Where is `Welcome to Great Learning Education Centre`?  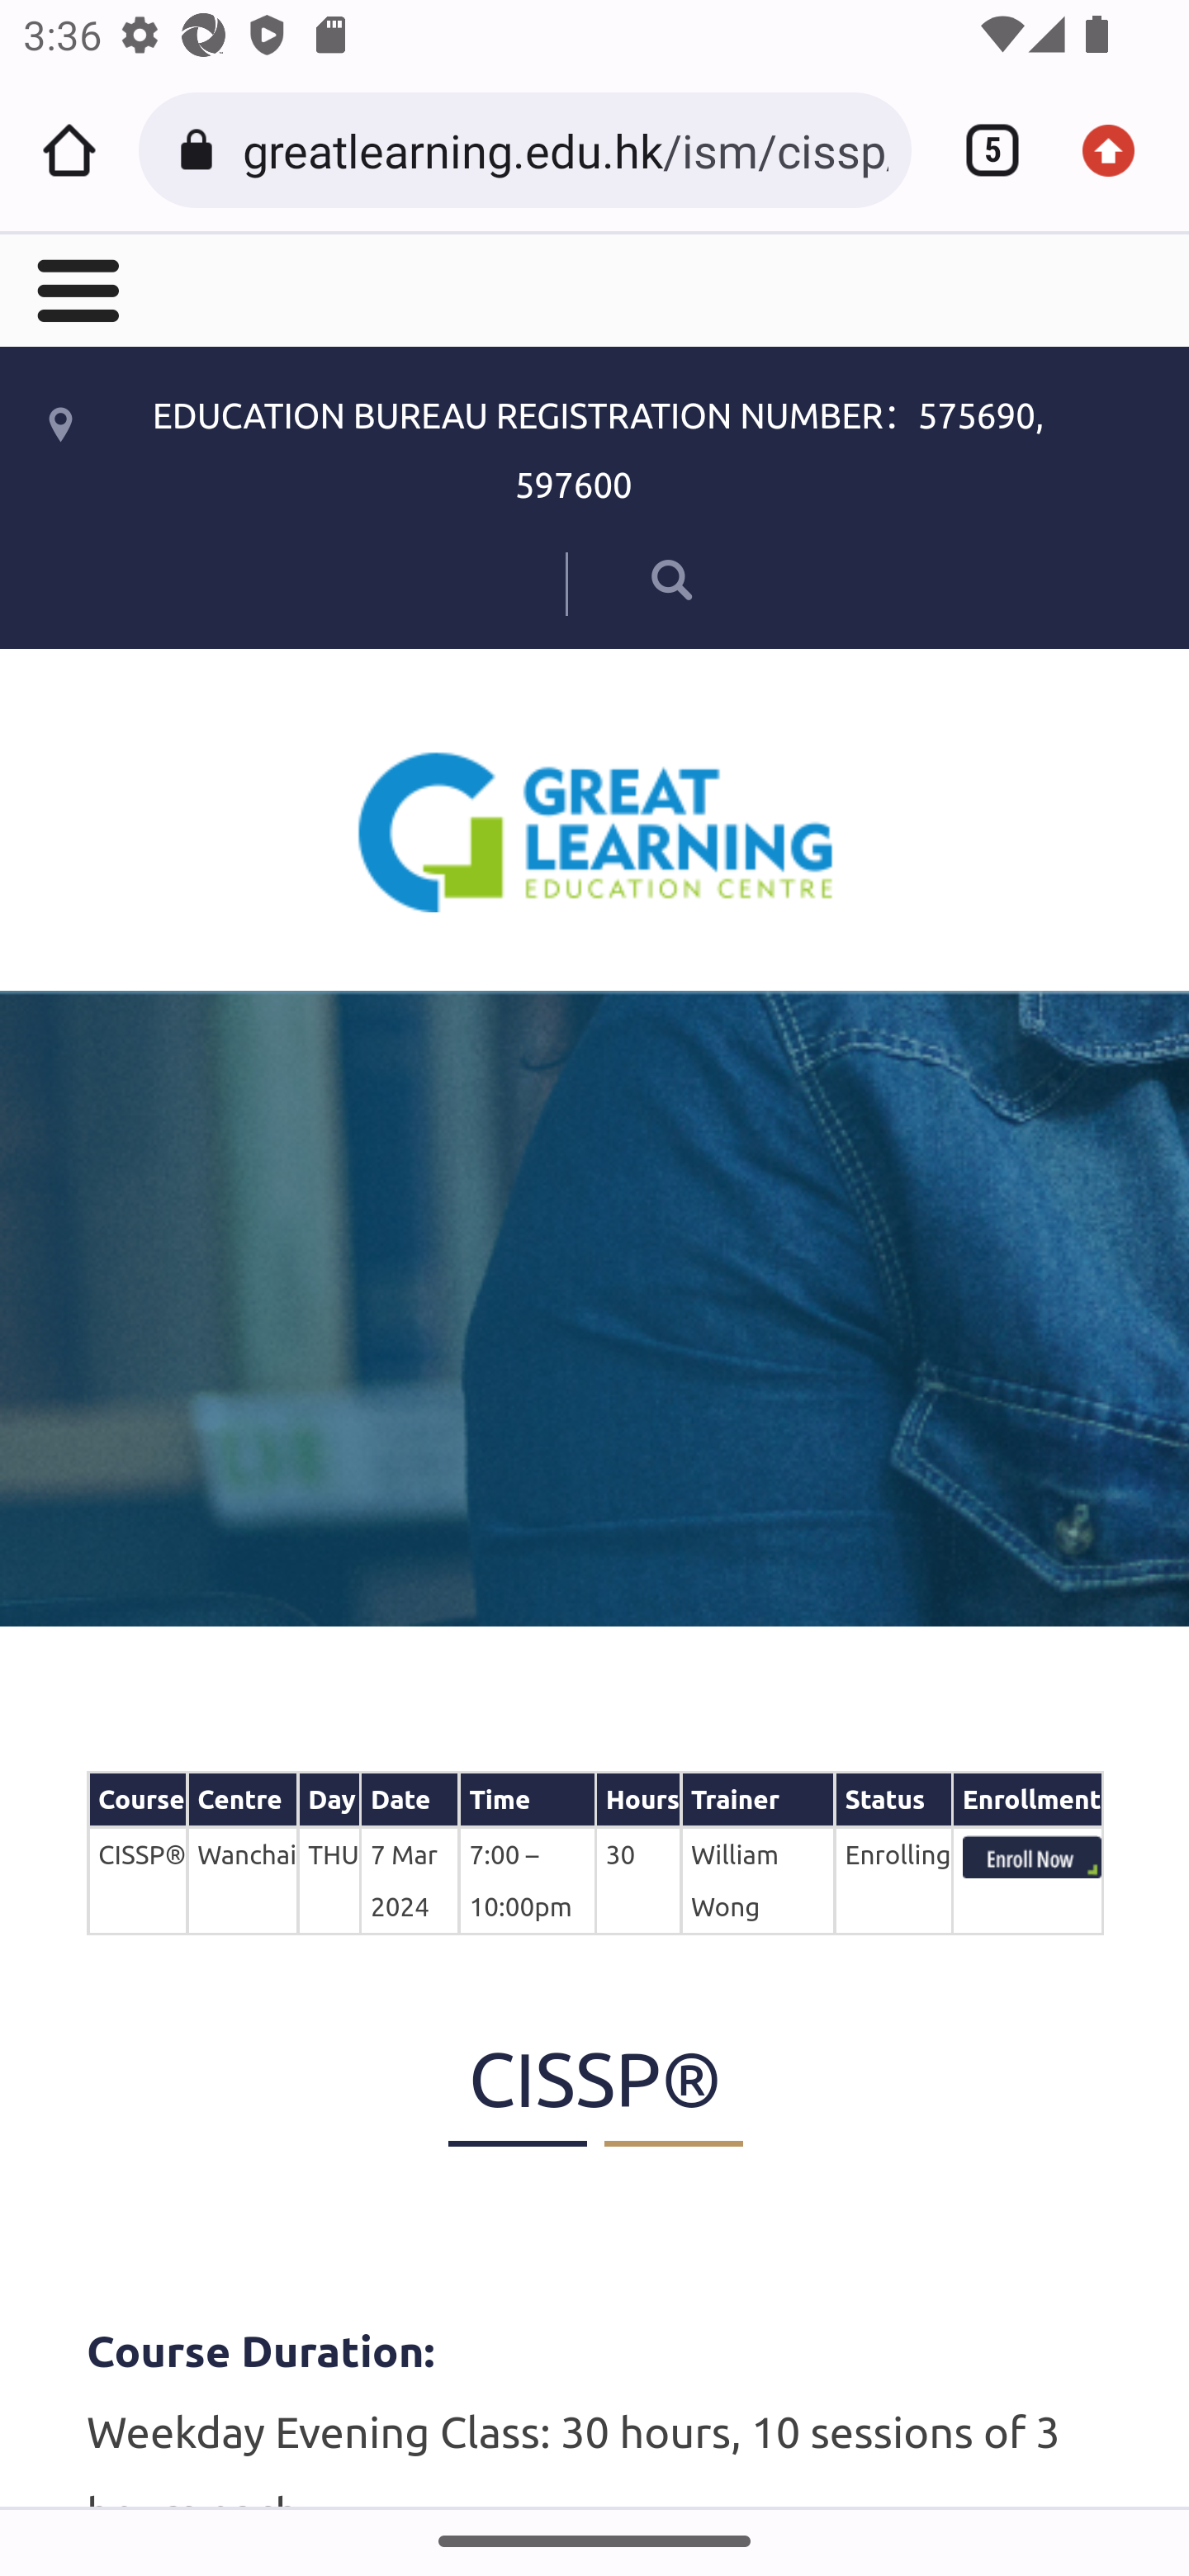
Welcome to Great Learning Education Centre is located at coordinates (595, 831).